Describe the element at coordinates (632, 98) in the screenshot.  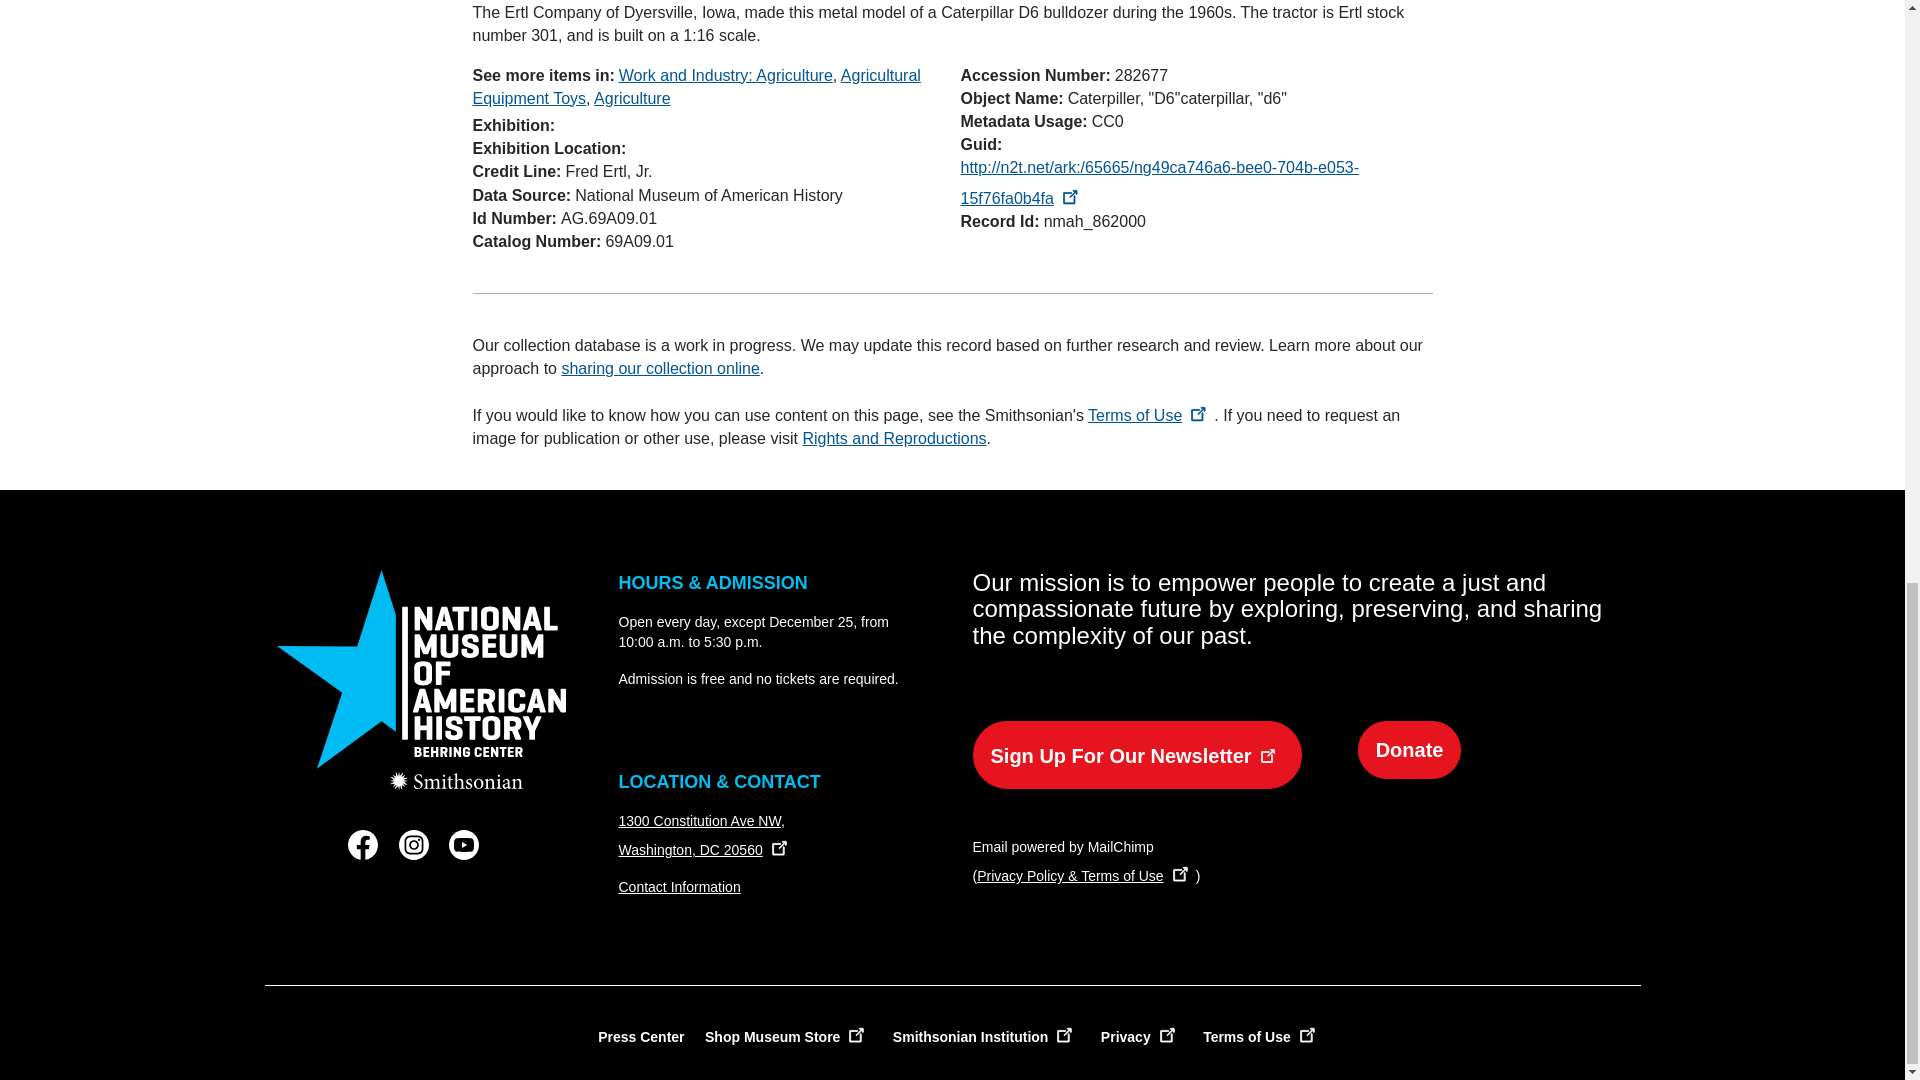
I see `Agriculture` at that location.